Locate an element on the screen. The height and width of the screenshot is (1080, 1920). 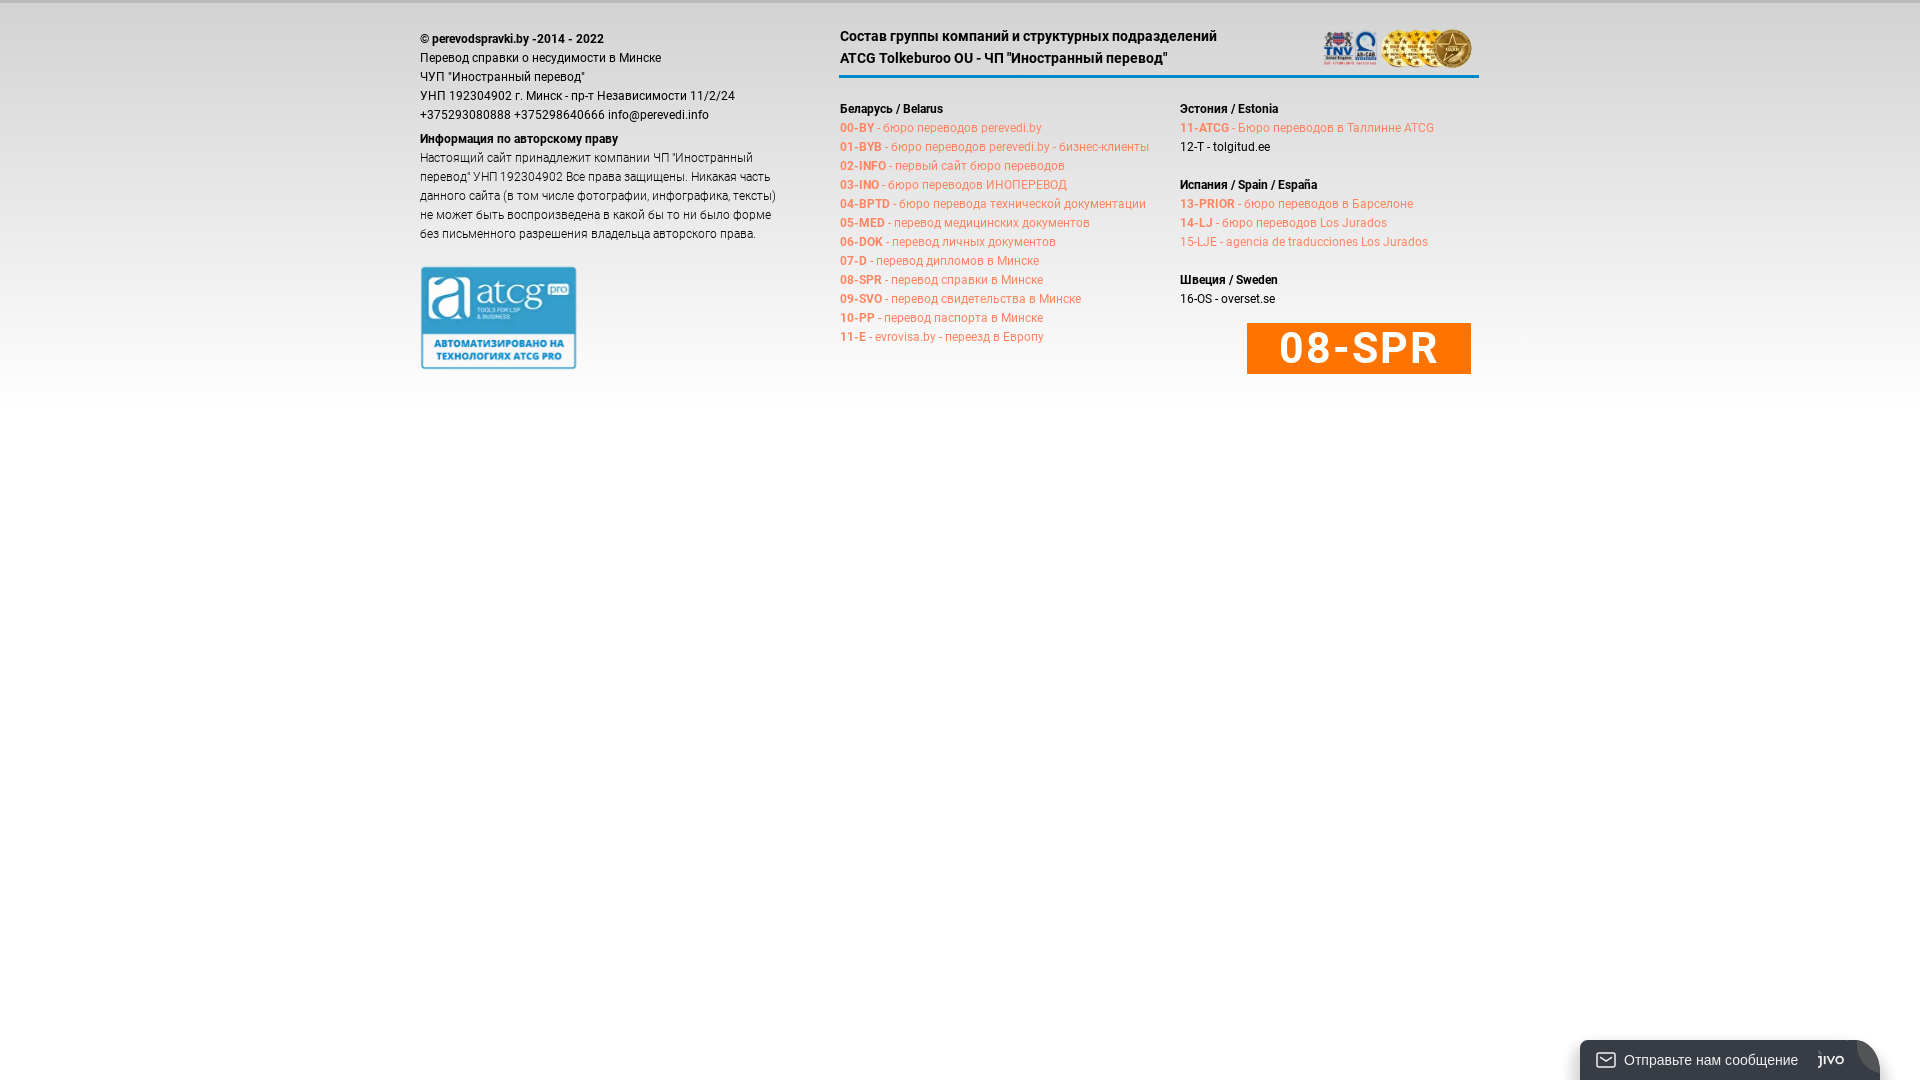
03-INO is located at coordinates (860, 185).